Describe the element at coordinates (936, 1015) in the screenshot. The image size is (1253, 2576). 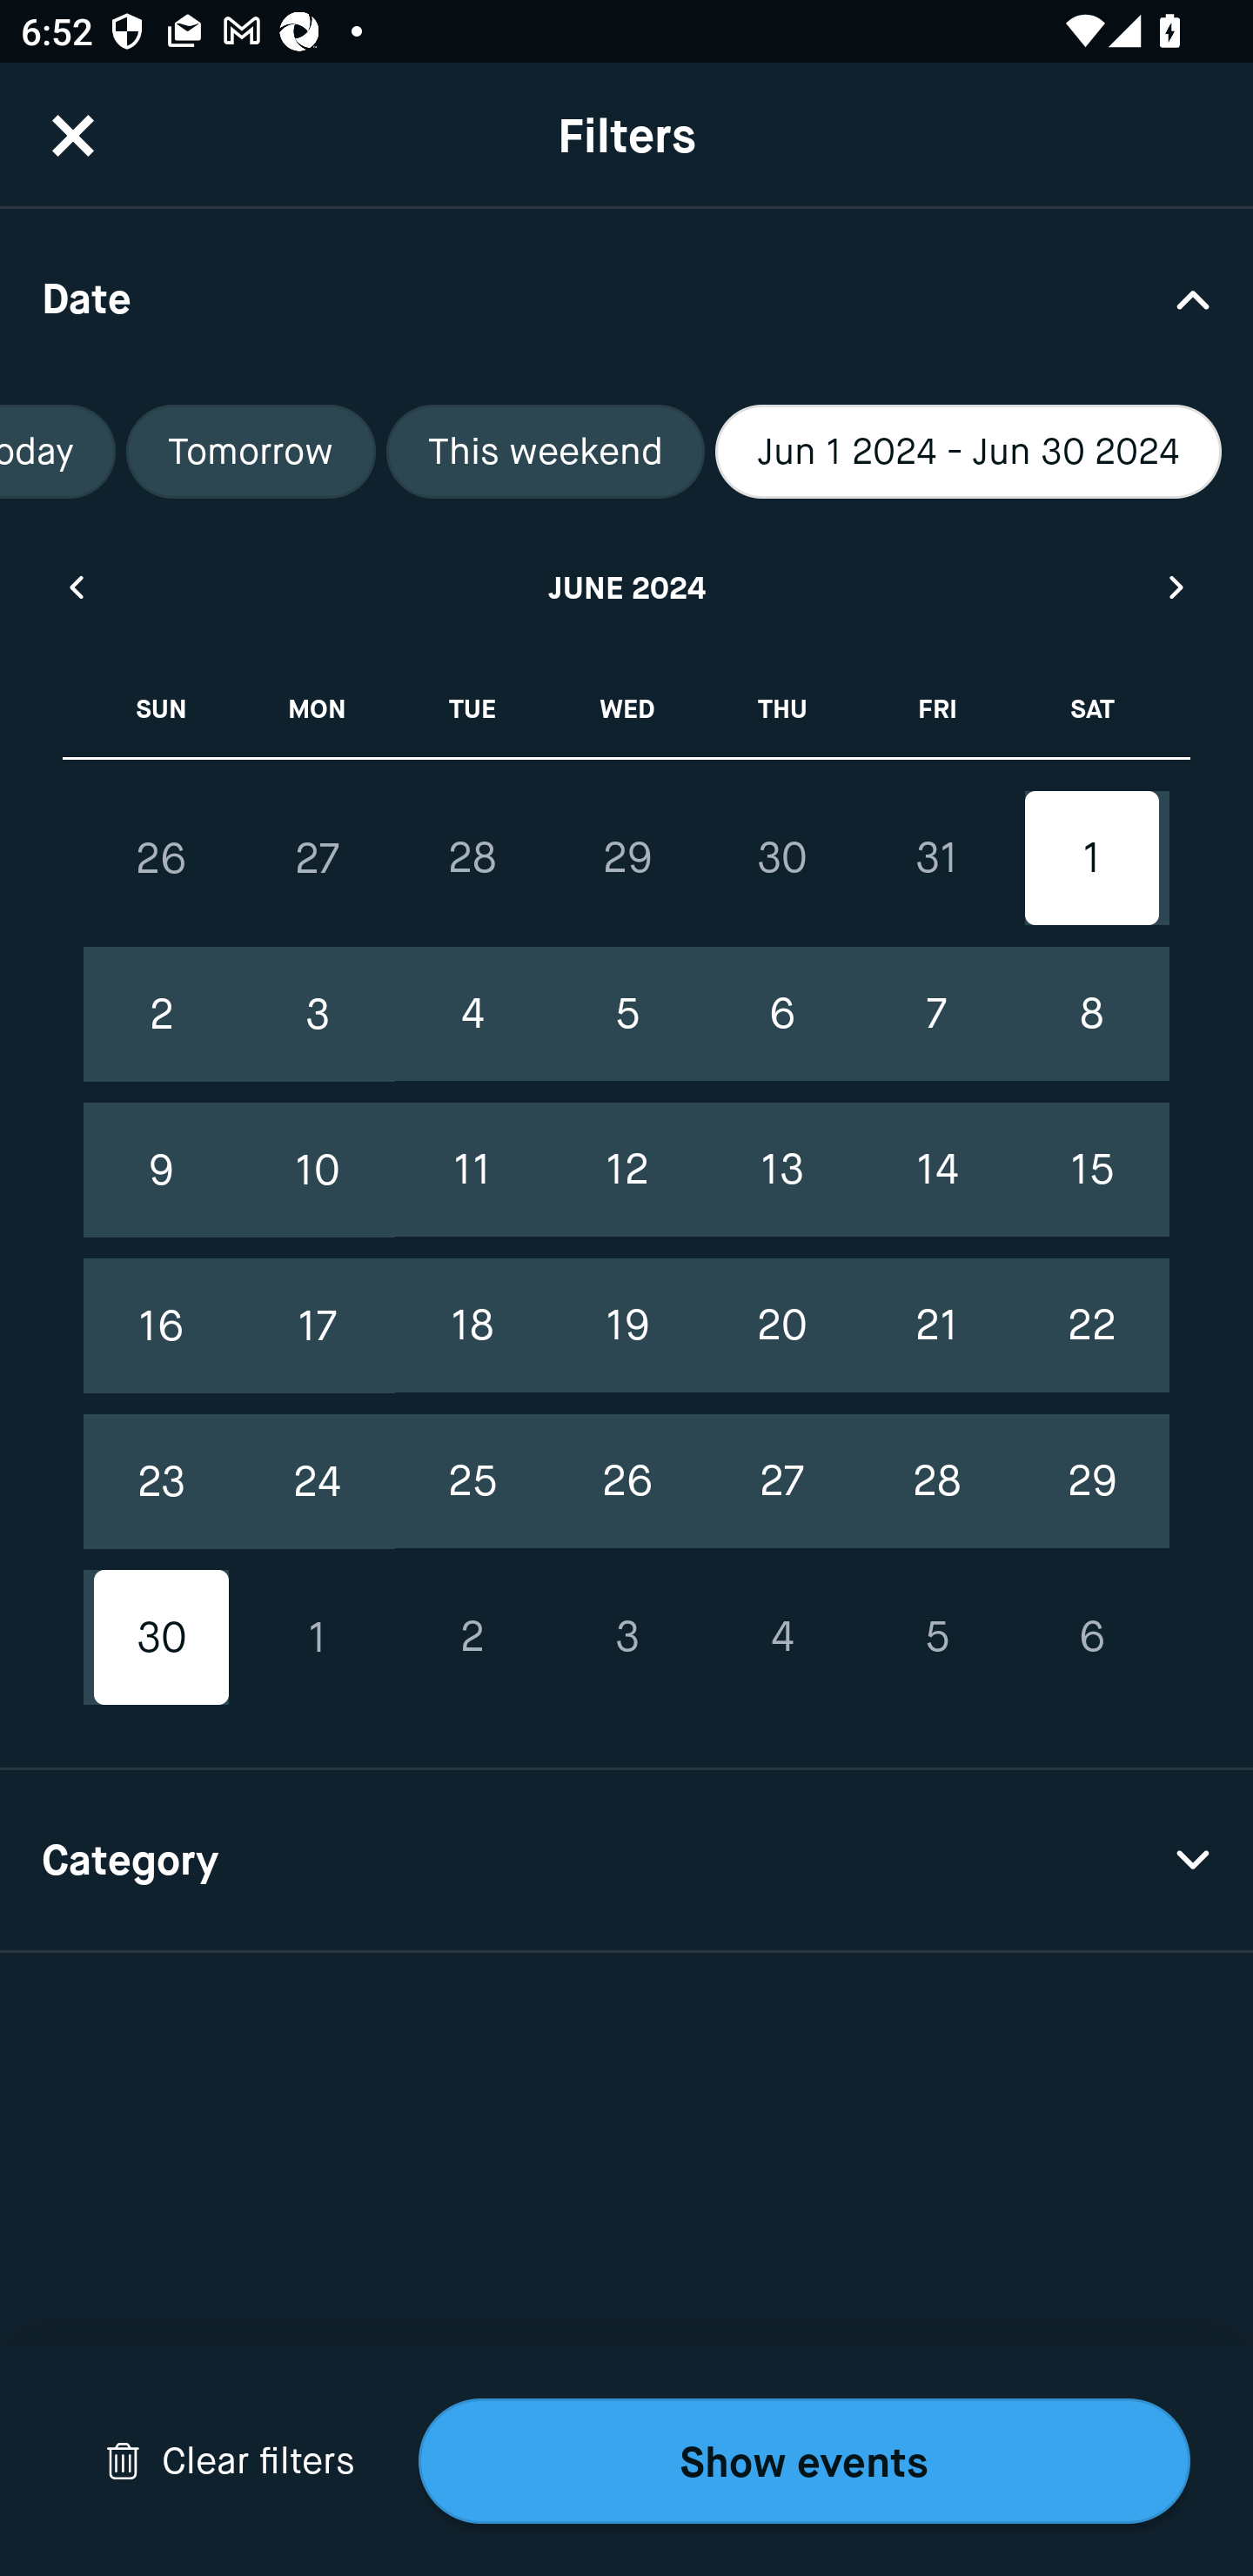
I see `7` at that location.